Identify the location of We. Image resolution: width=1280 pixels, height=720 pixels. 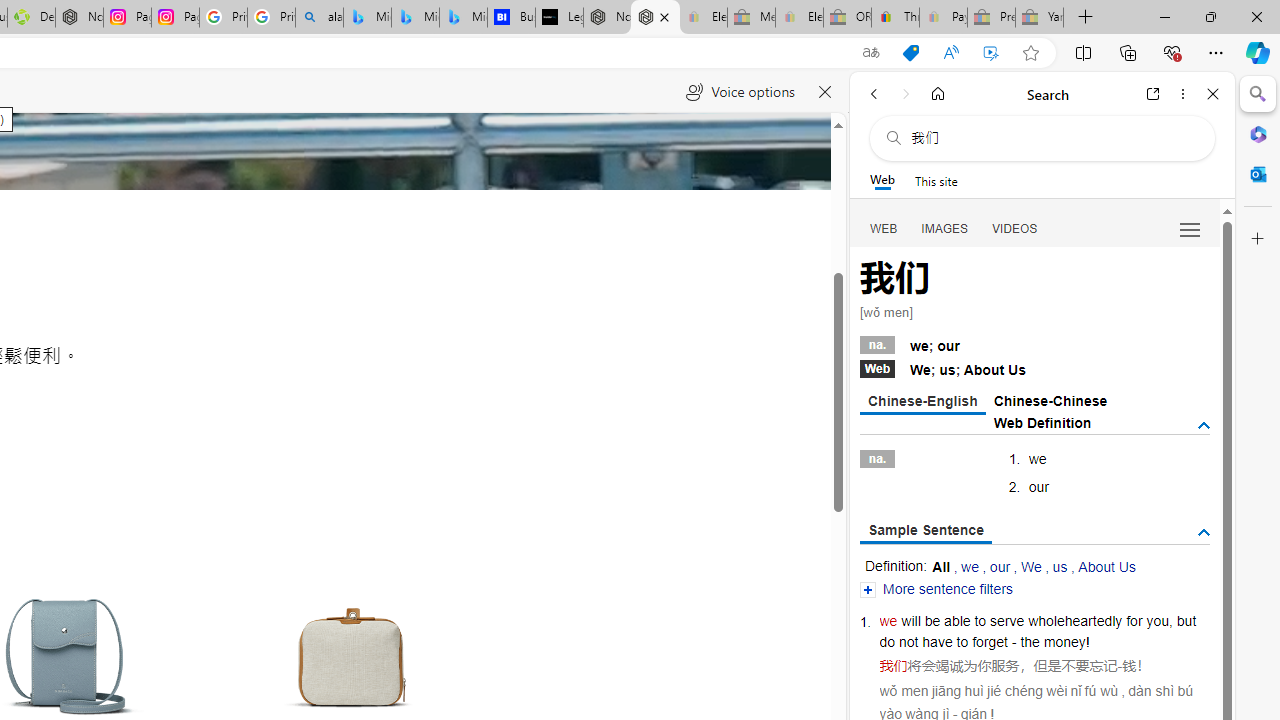
(1030, 566).